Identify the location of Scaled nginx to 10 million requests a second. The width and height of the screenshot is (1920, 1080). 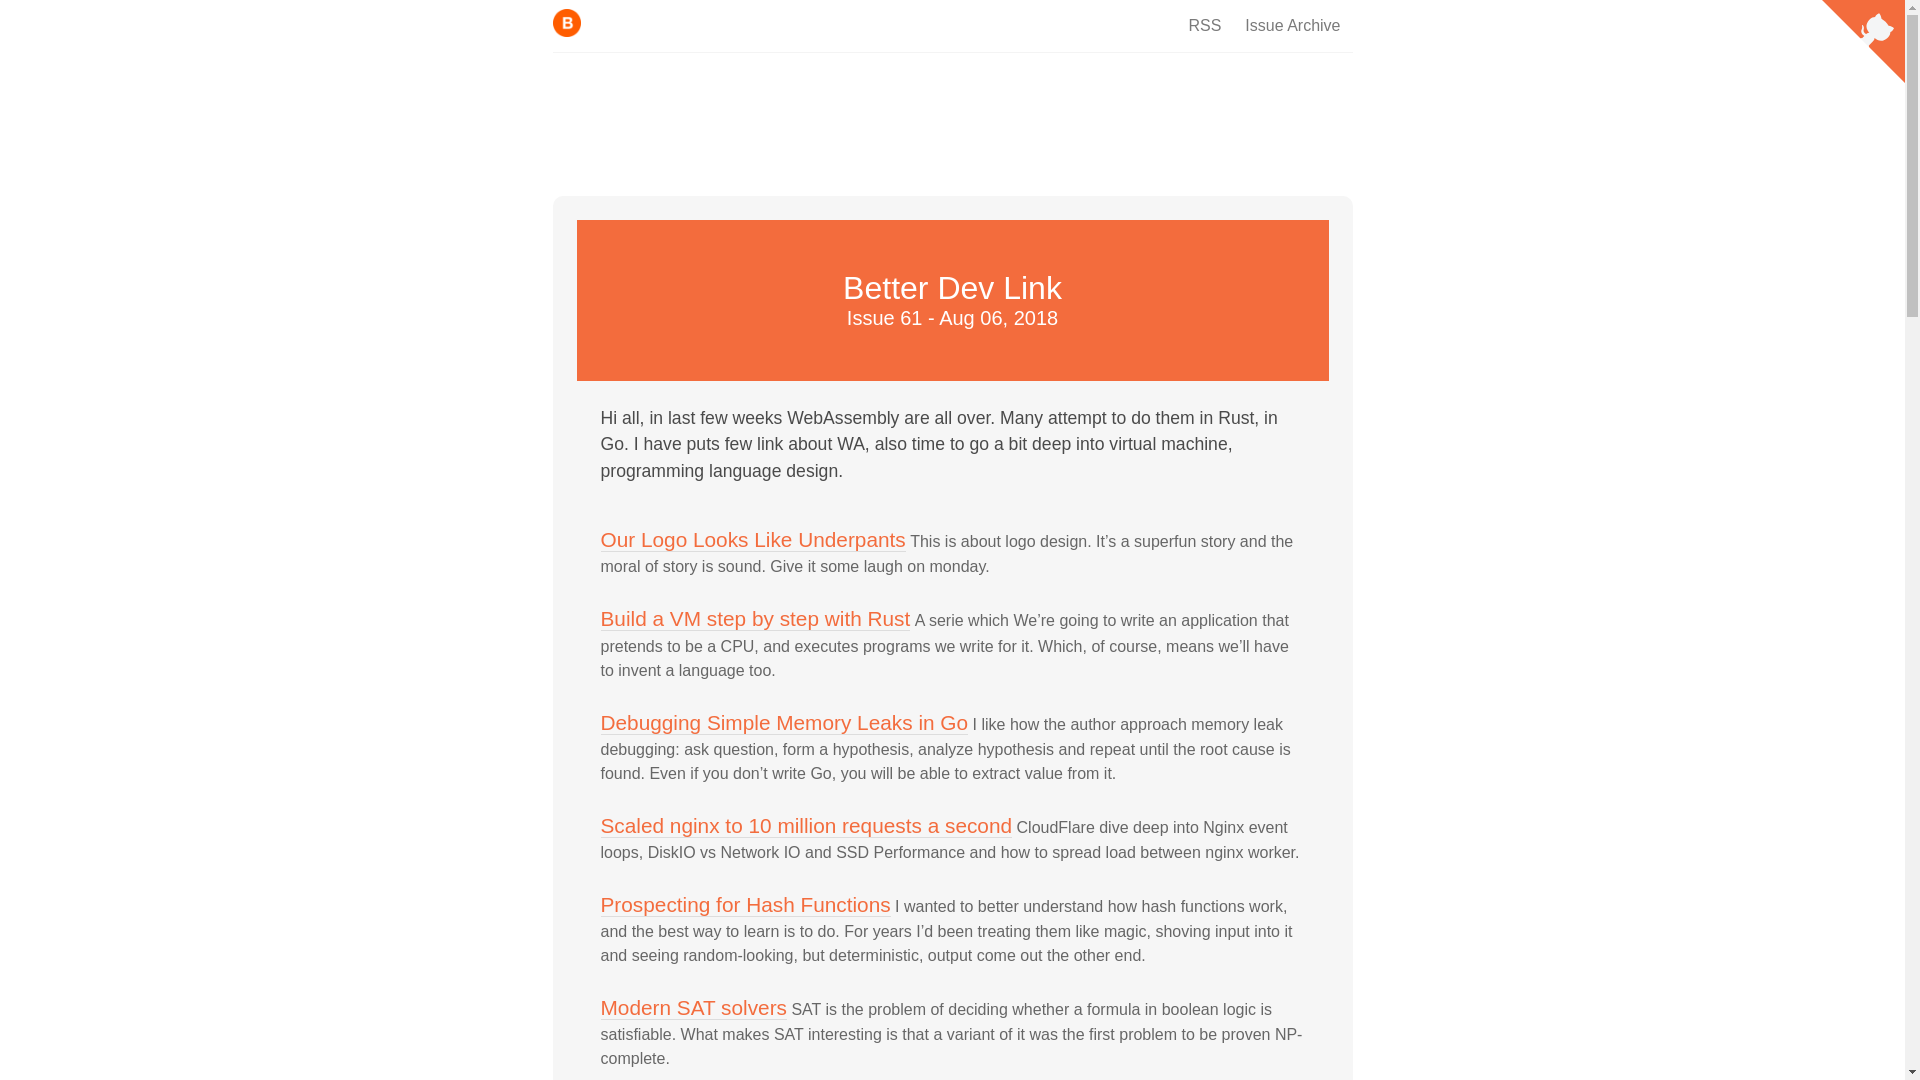
(805, 826).